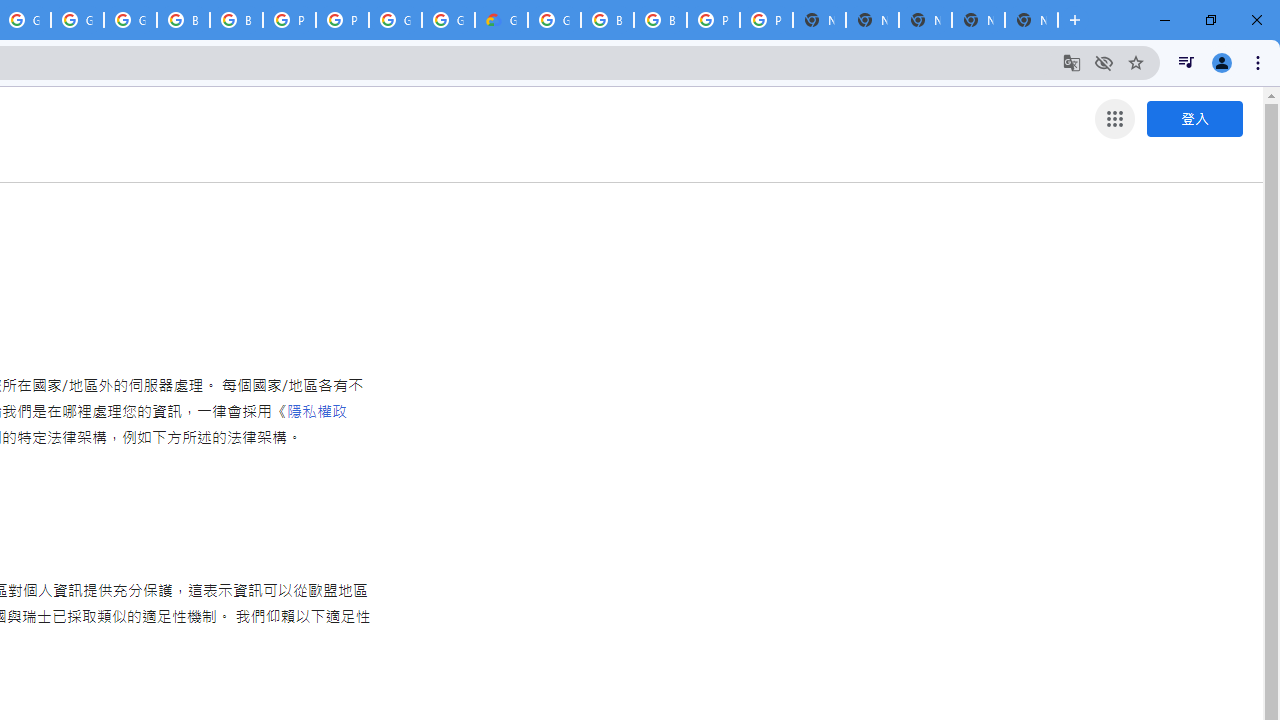 The image size is (1280, 720). Describe the element at coordinates (554, 20) in the screenshot. I see `Google Cloud Platform` at that location.